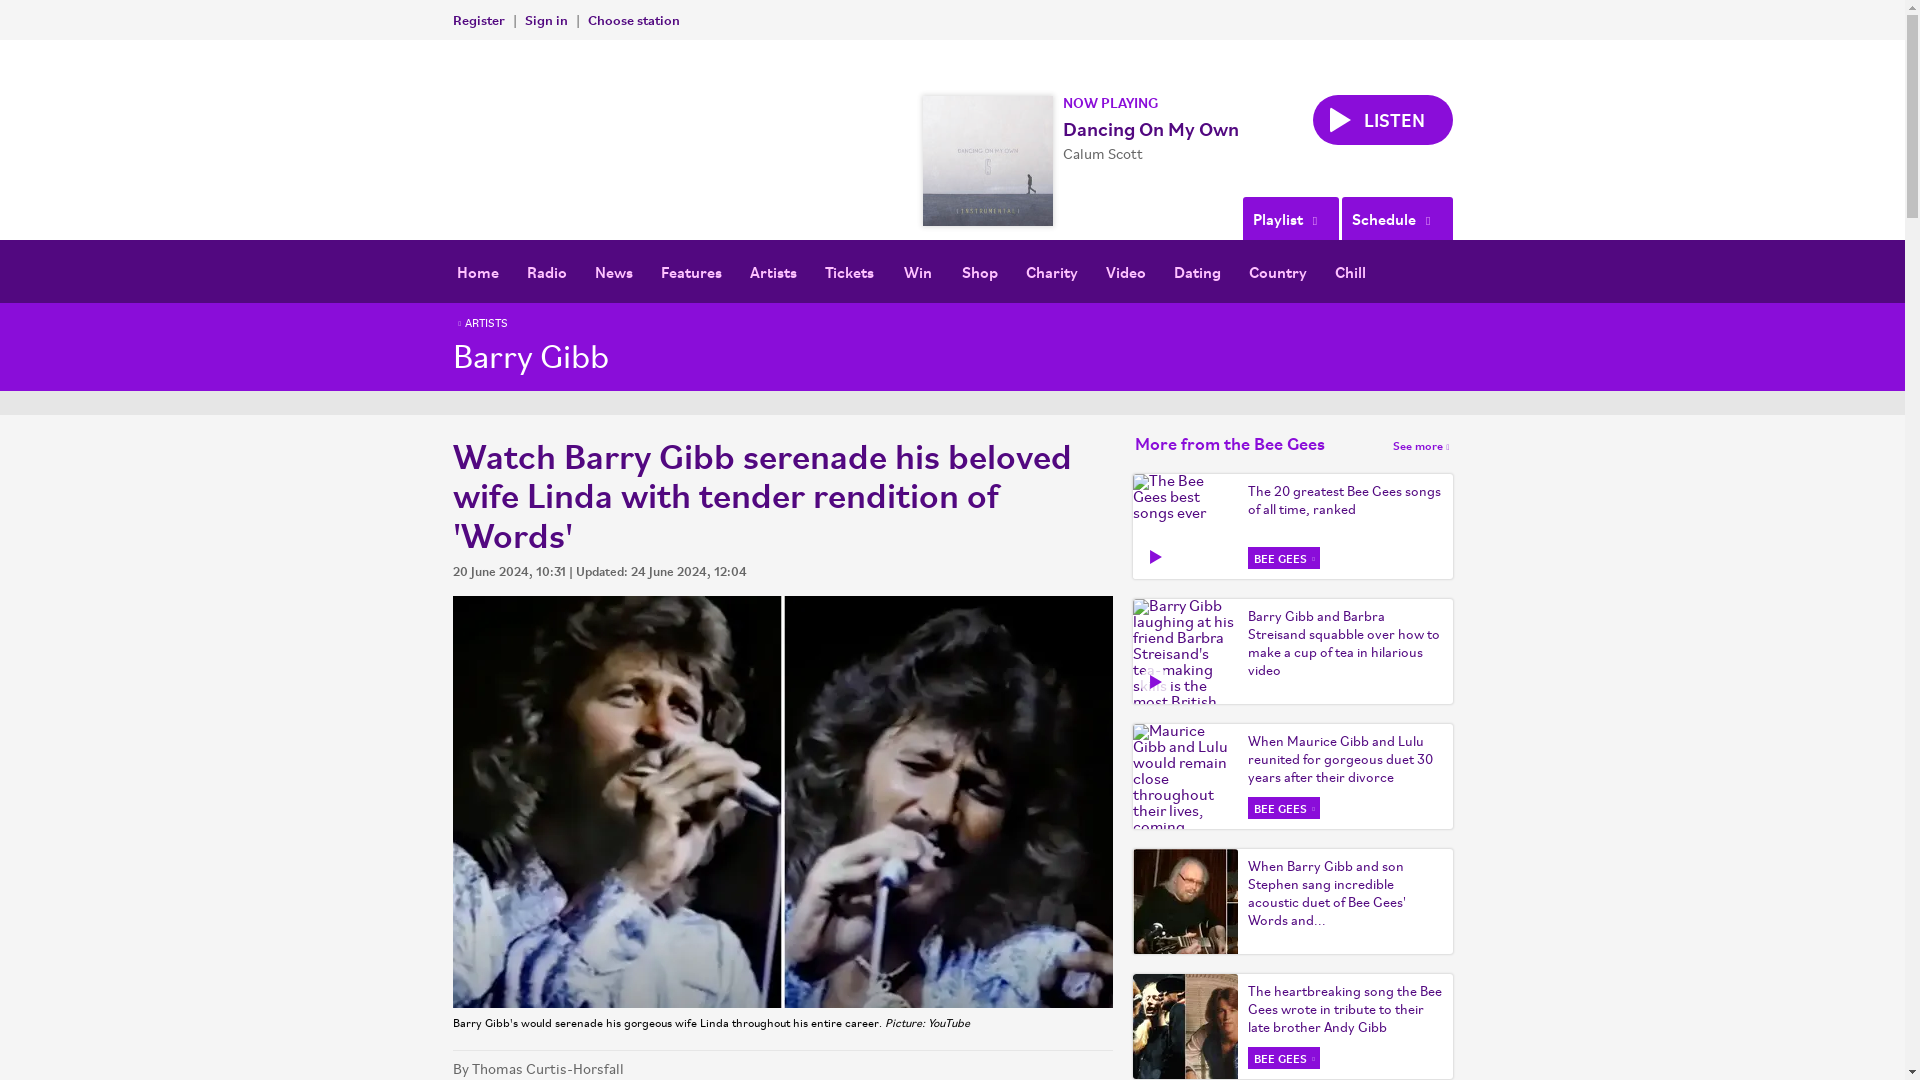  What do you see at coordinates (1381, 120) in the screenshot?
I see `LISTEN` at bounding box center [1381, 120].